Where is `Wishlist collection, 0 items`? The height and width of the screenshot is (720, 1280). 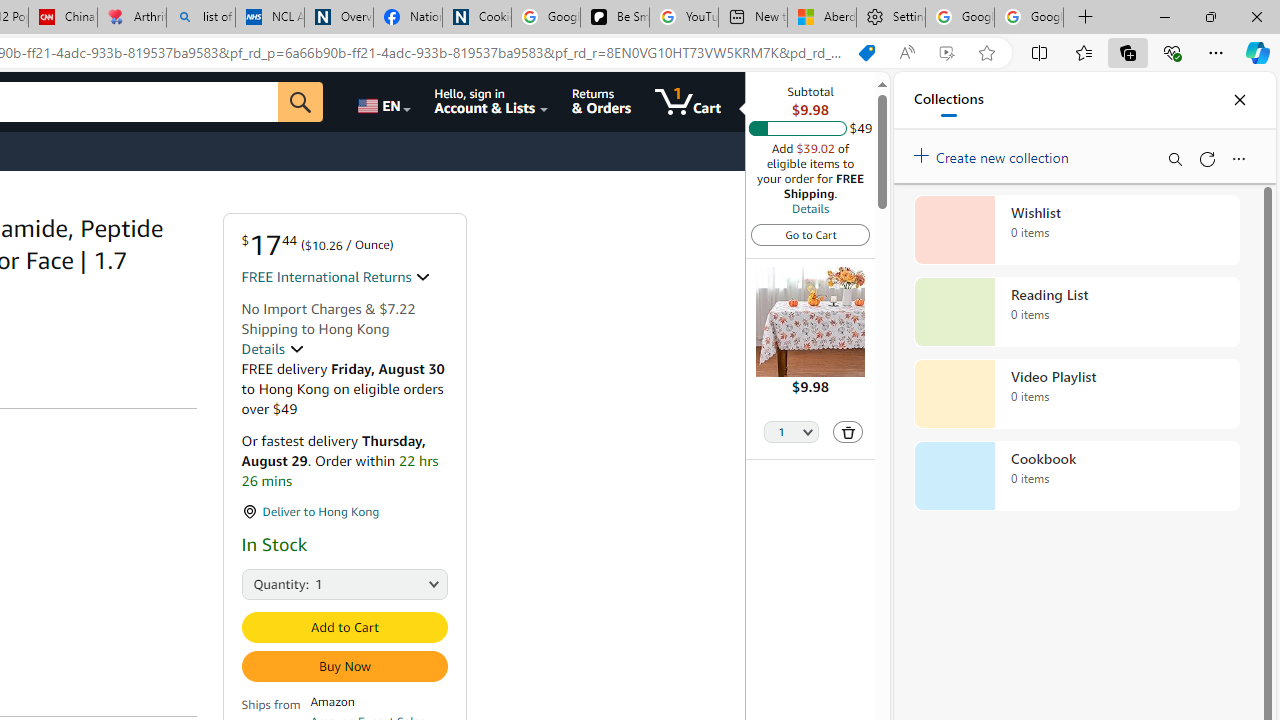
Wishlist collection, 0 items is located at coordinates (1076, 230).